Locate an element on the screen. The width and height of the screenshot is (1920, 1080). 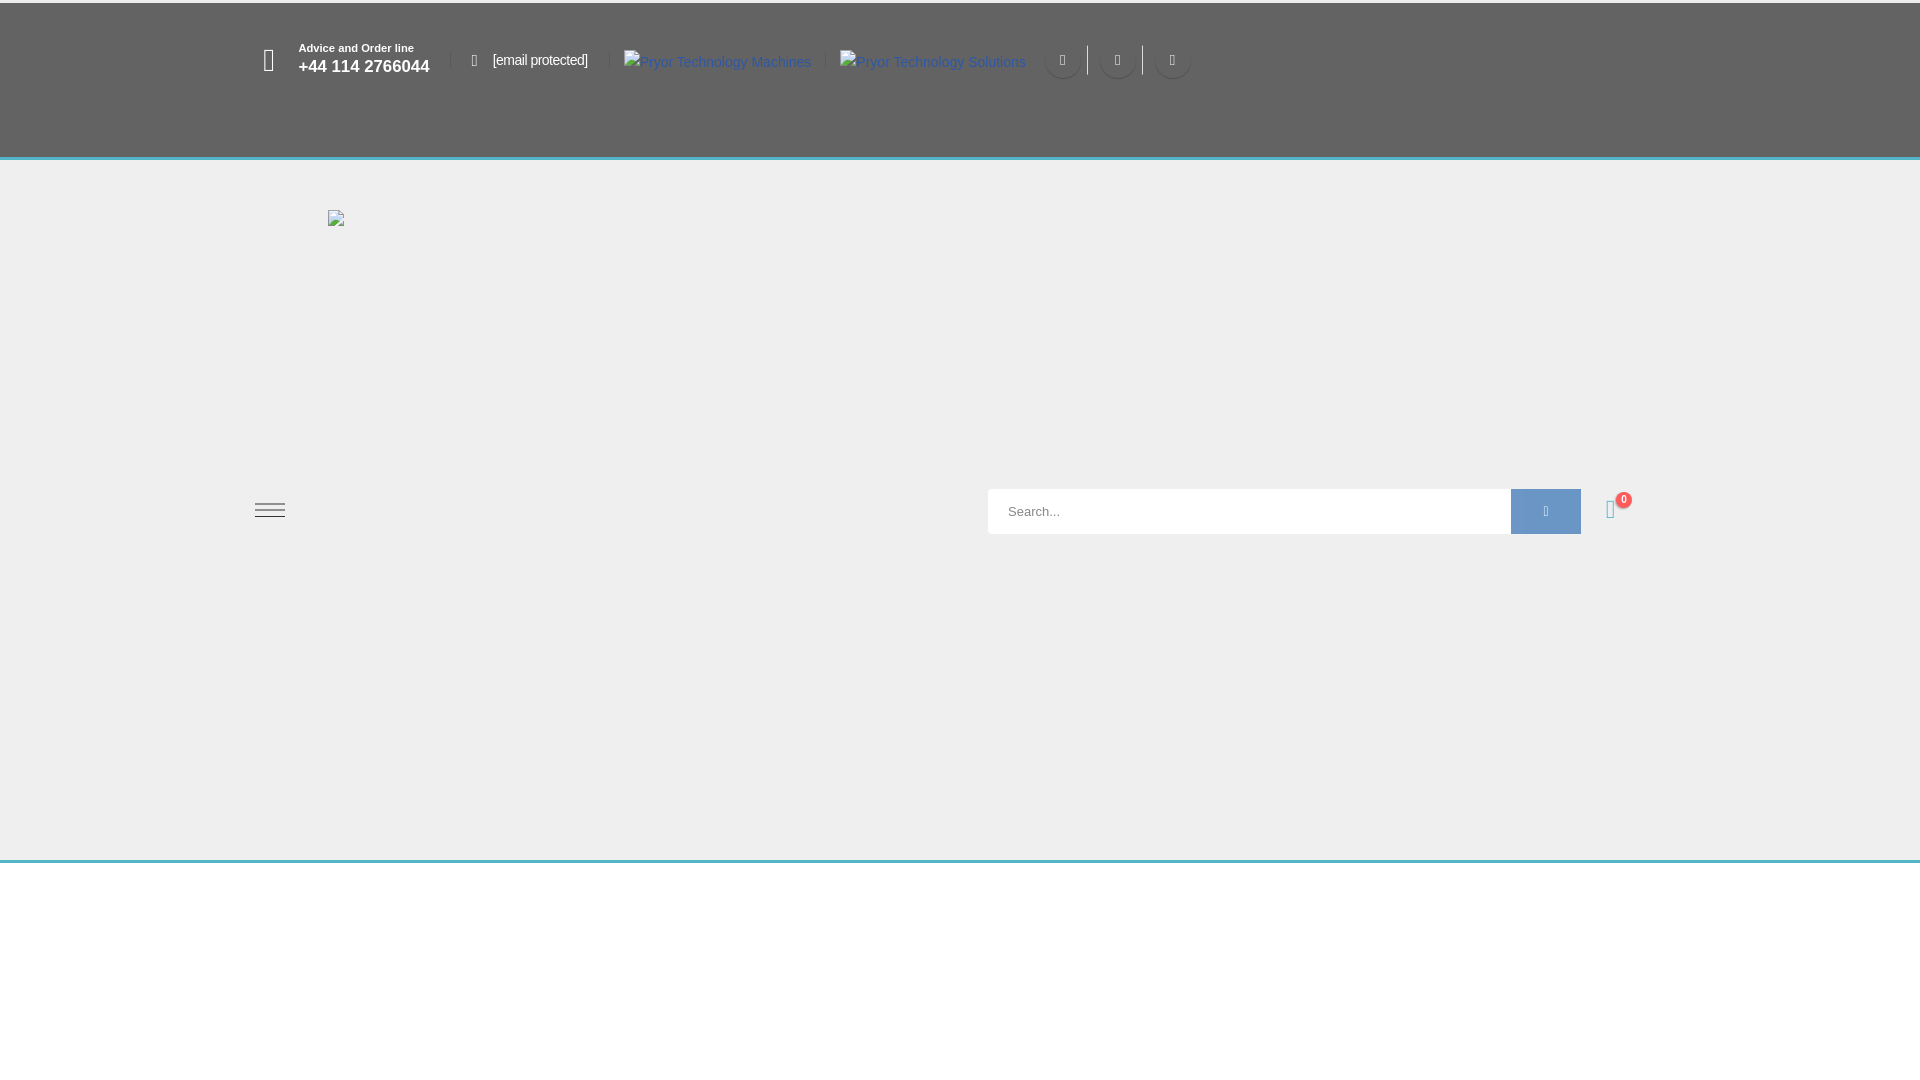
Instagram is located at coordinates (1172, 60).